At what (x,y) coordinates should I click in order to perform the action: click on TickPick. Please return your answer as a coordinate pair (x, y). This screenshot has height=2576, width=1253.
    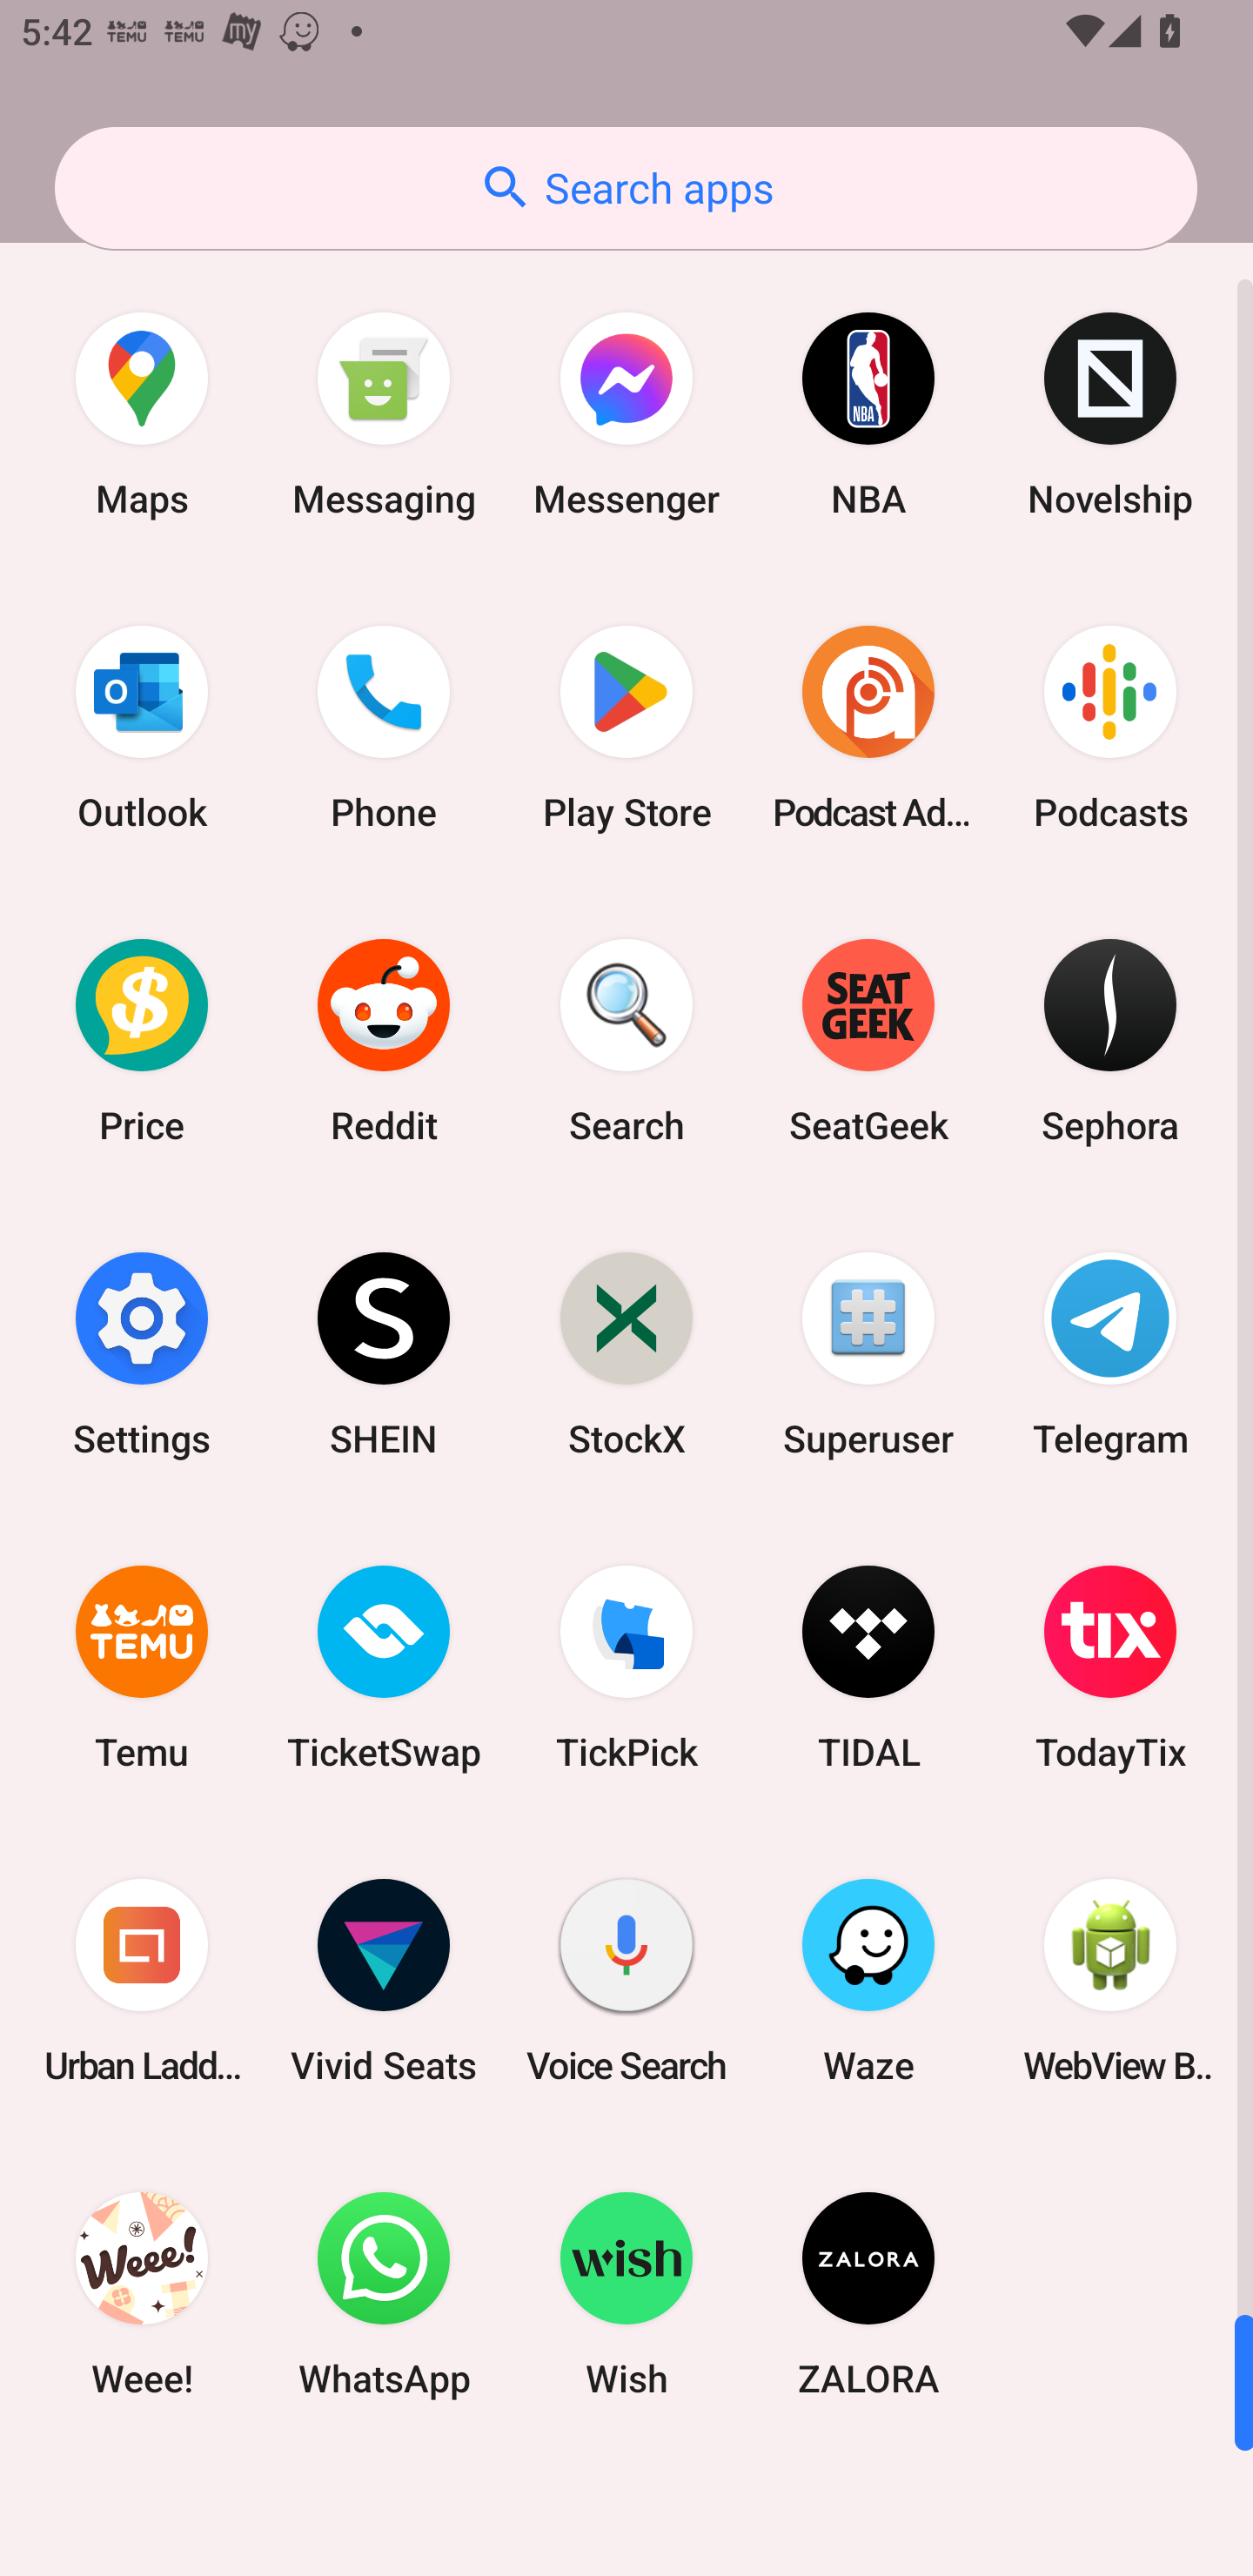
    Looking at the image, I should click on (626, 1666).